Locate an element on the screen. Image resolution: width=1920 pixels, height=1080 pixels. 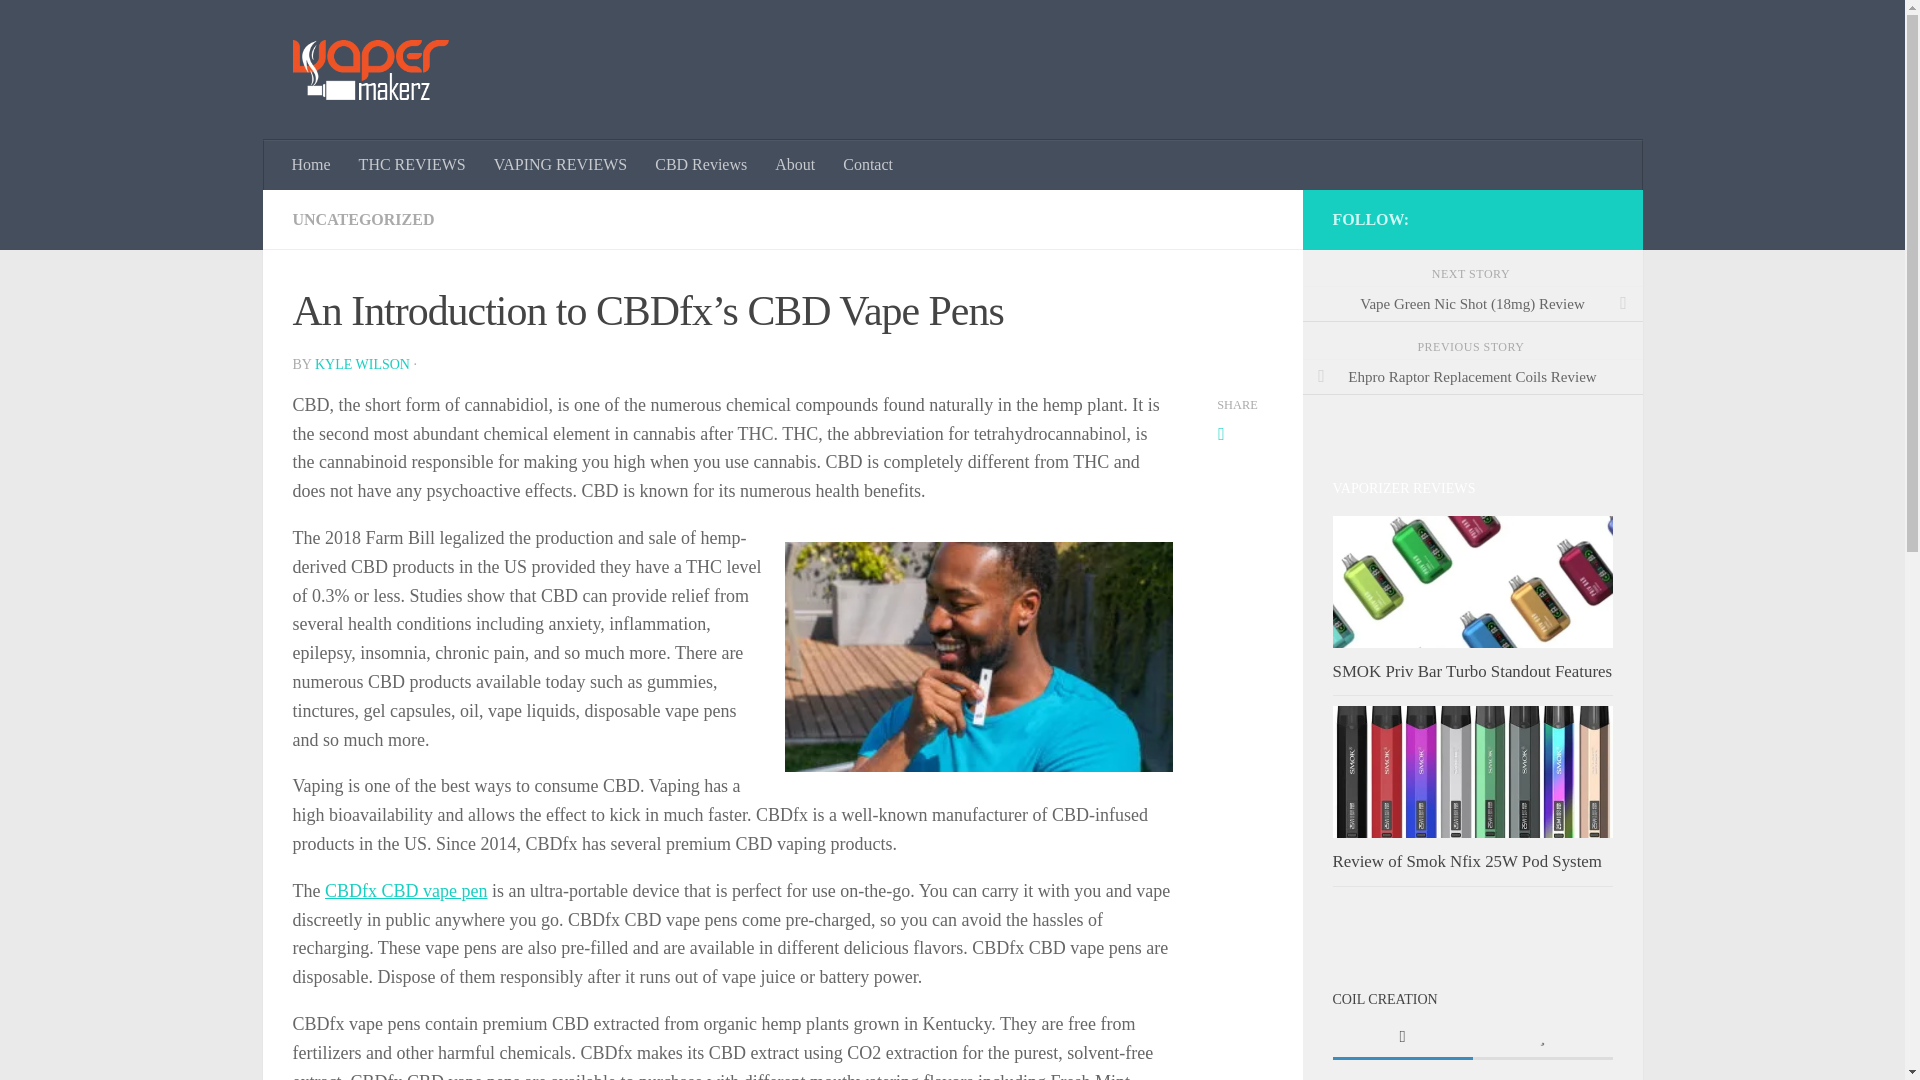
KYLE WILSON is located at coordinates (362, 364).